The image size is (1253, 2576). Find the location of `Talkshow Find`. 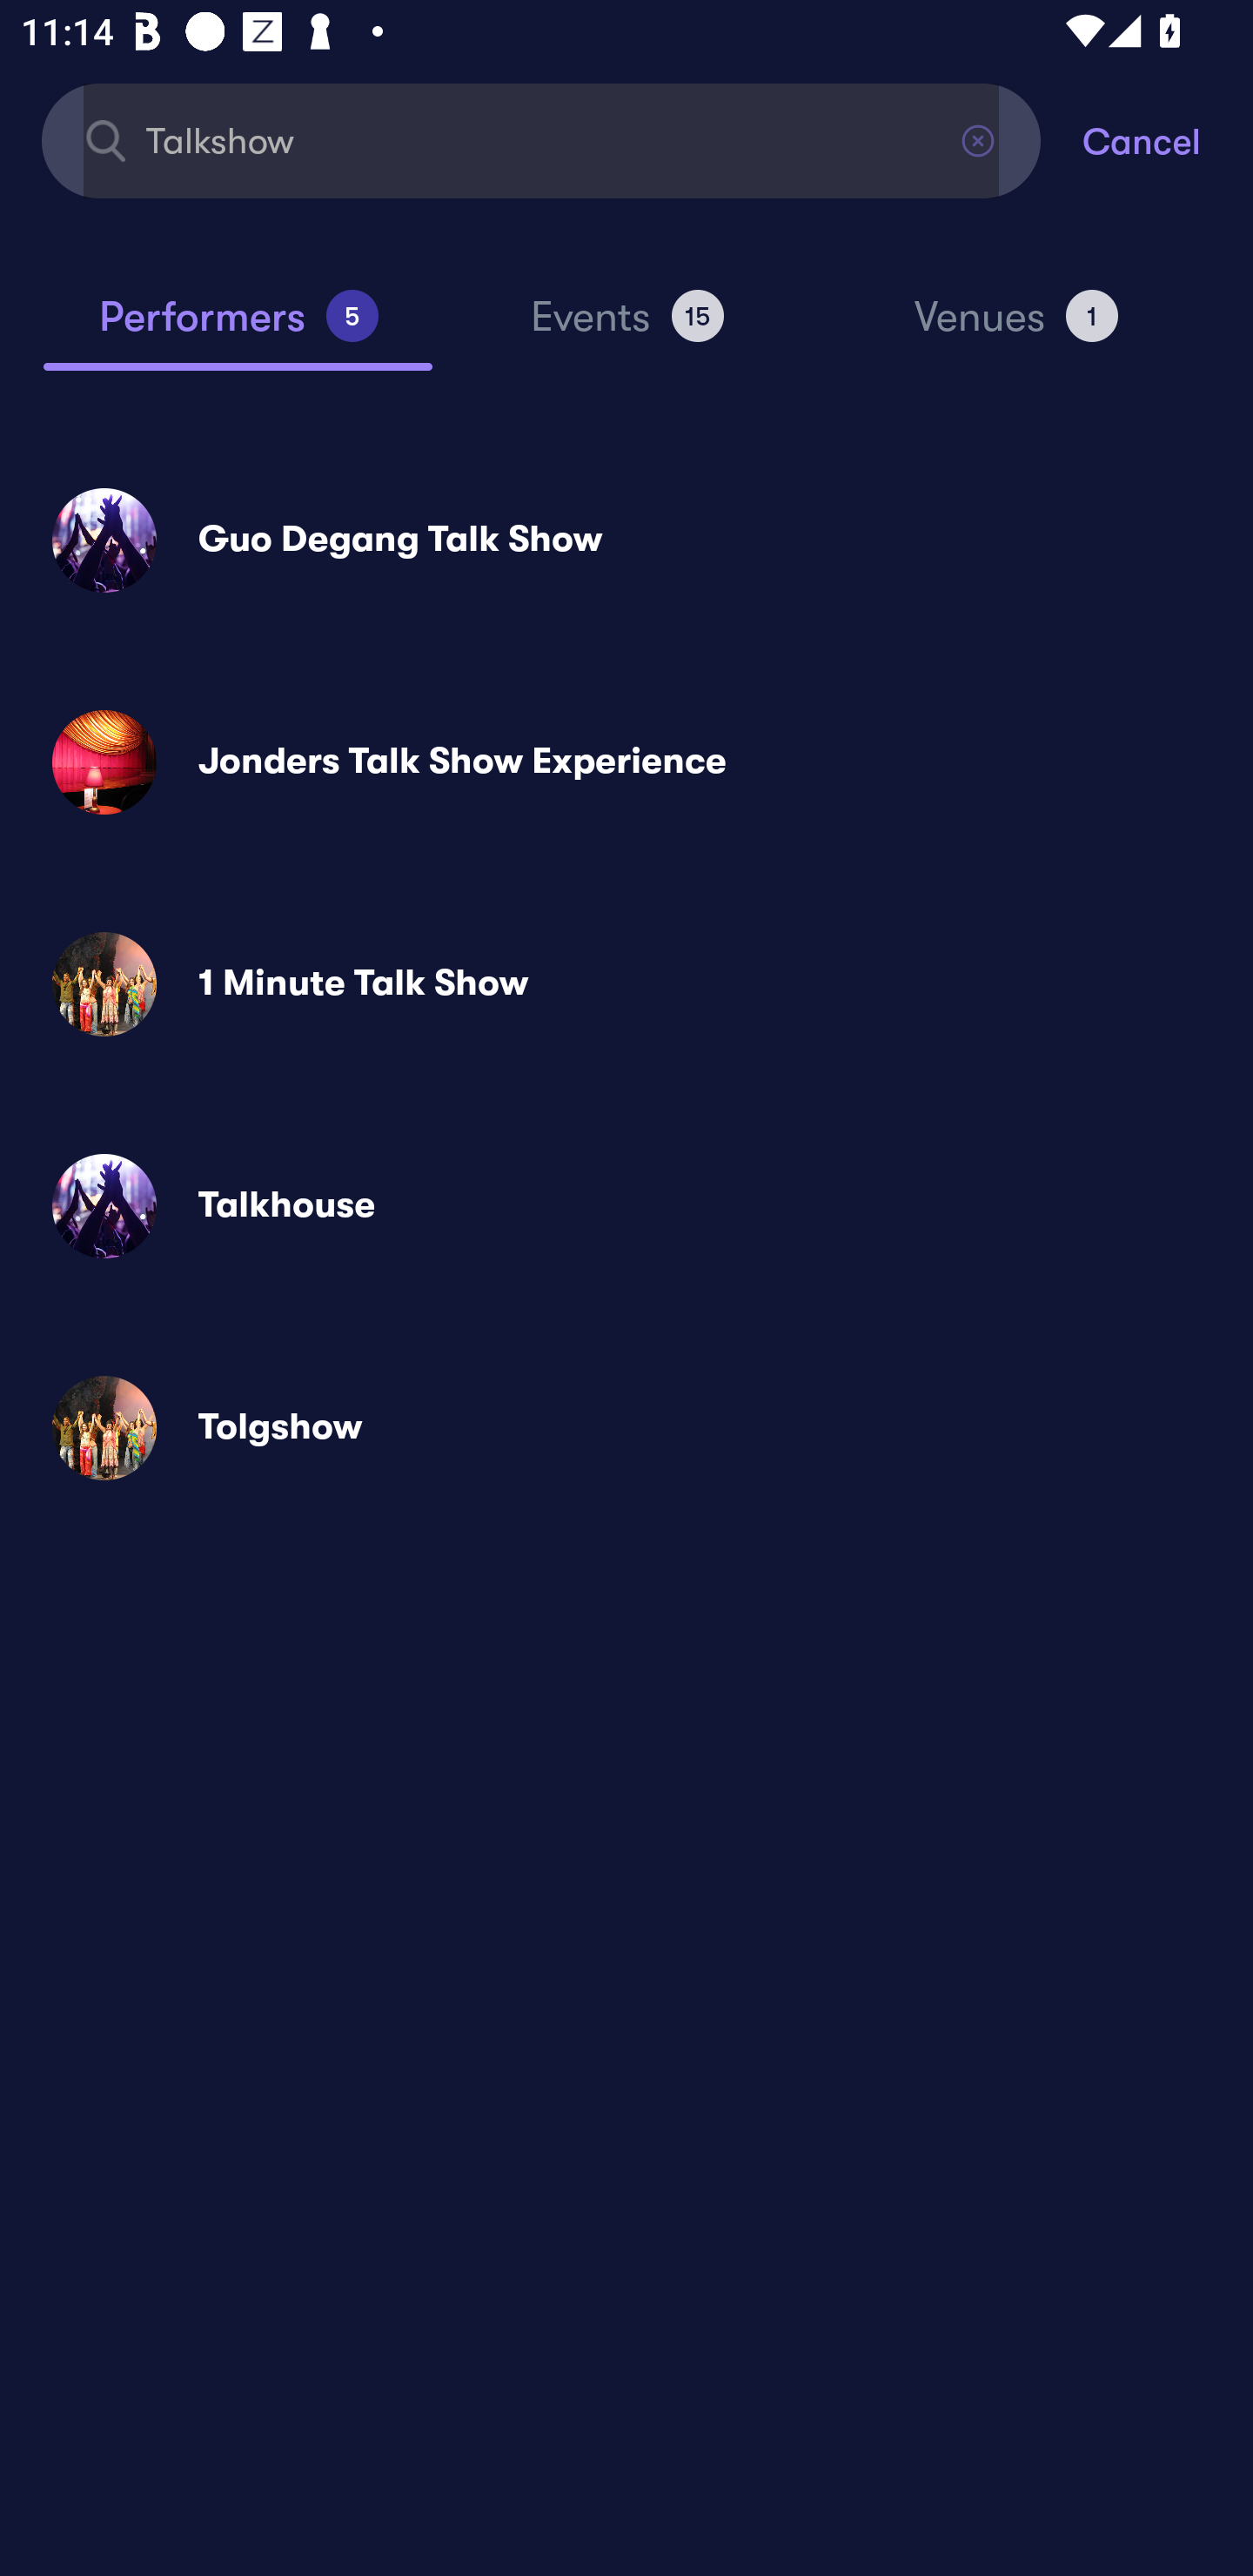

Talkshow Find is located at coordinates (541, 139).